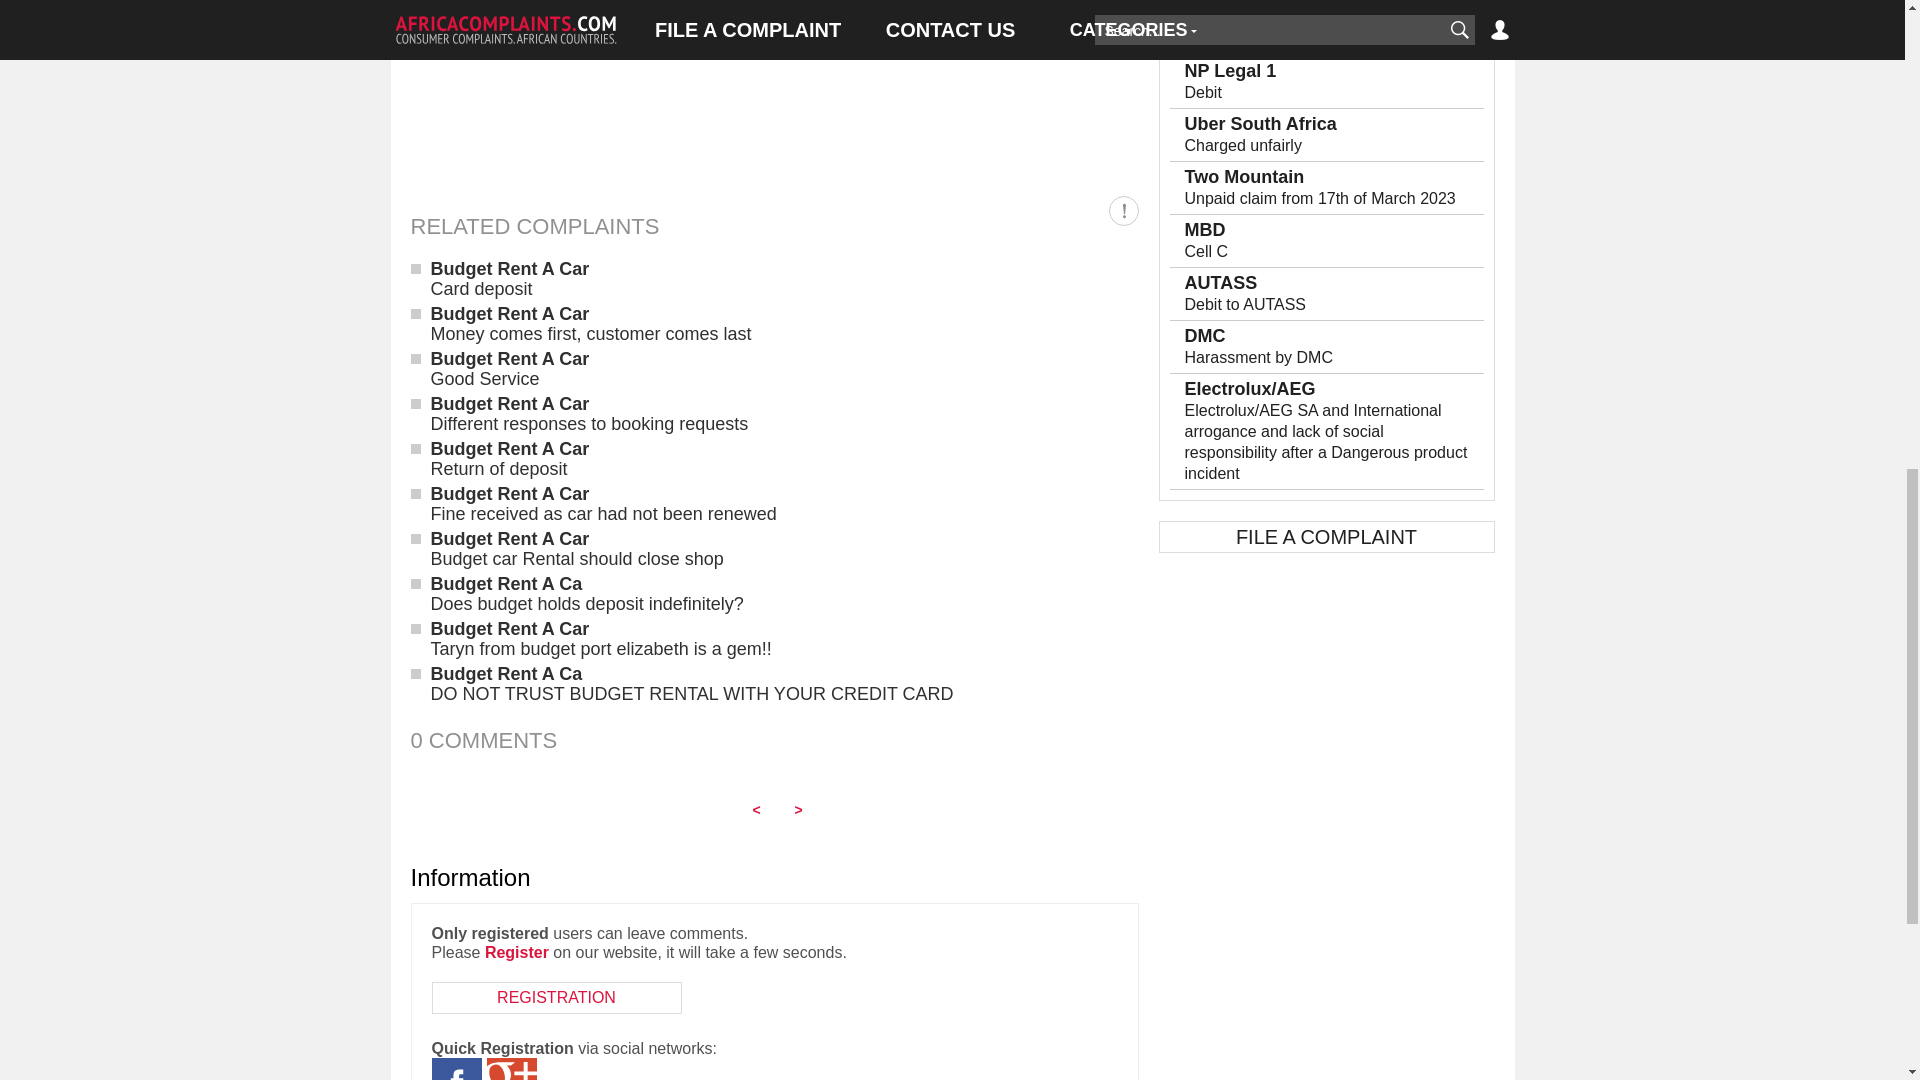 The width and height of the screenshot is (1920, 1080). I want to click on Login with Google, so click(510, 1069).